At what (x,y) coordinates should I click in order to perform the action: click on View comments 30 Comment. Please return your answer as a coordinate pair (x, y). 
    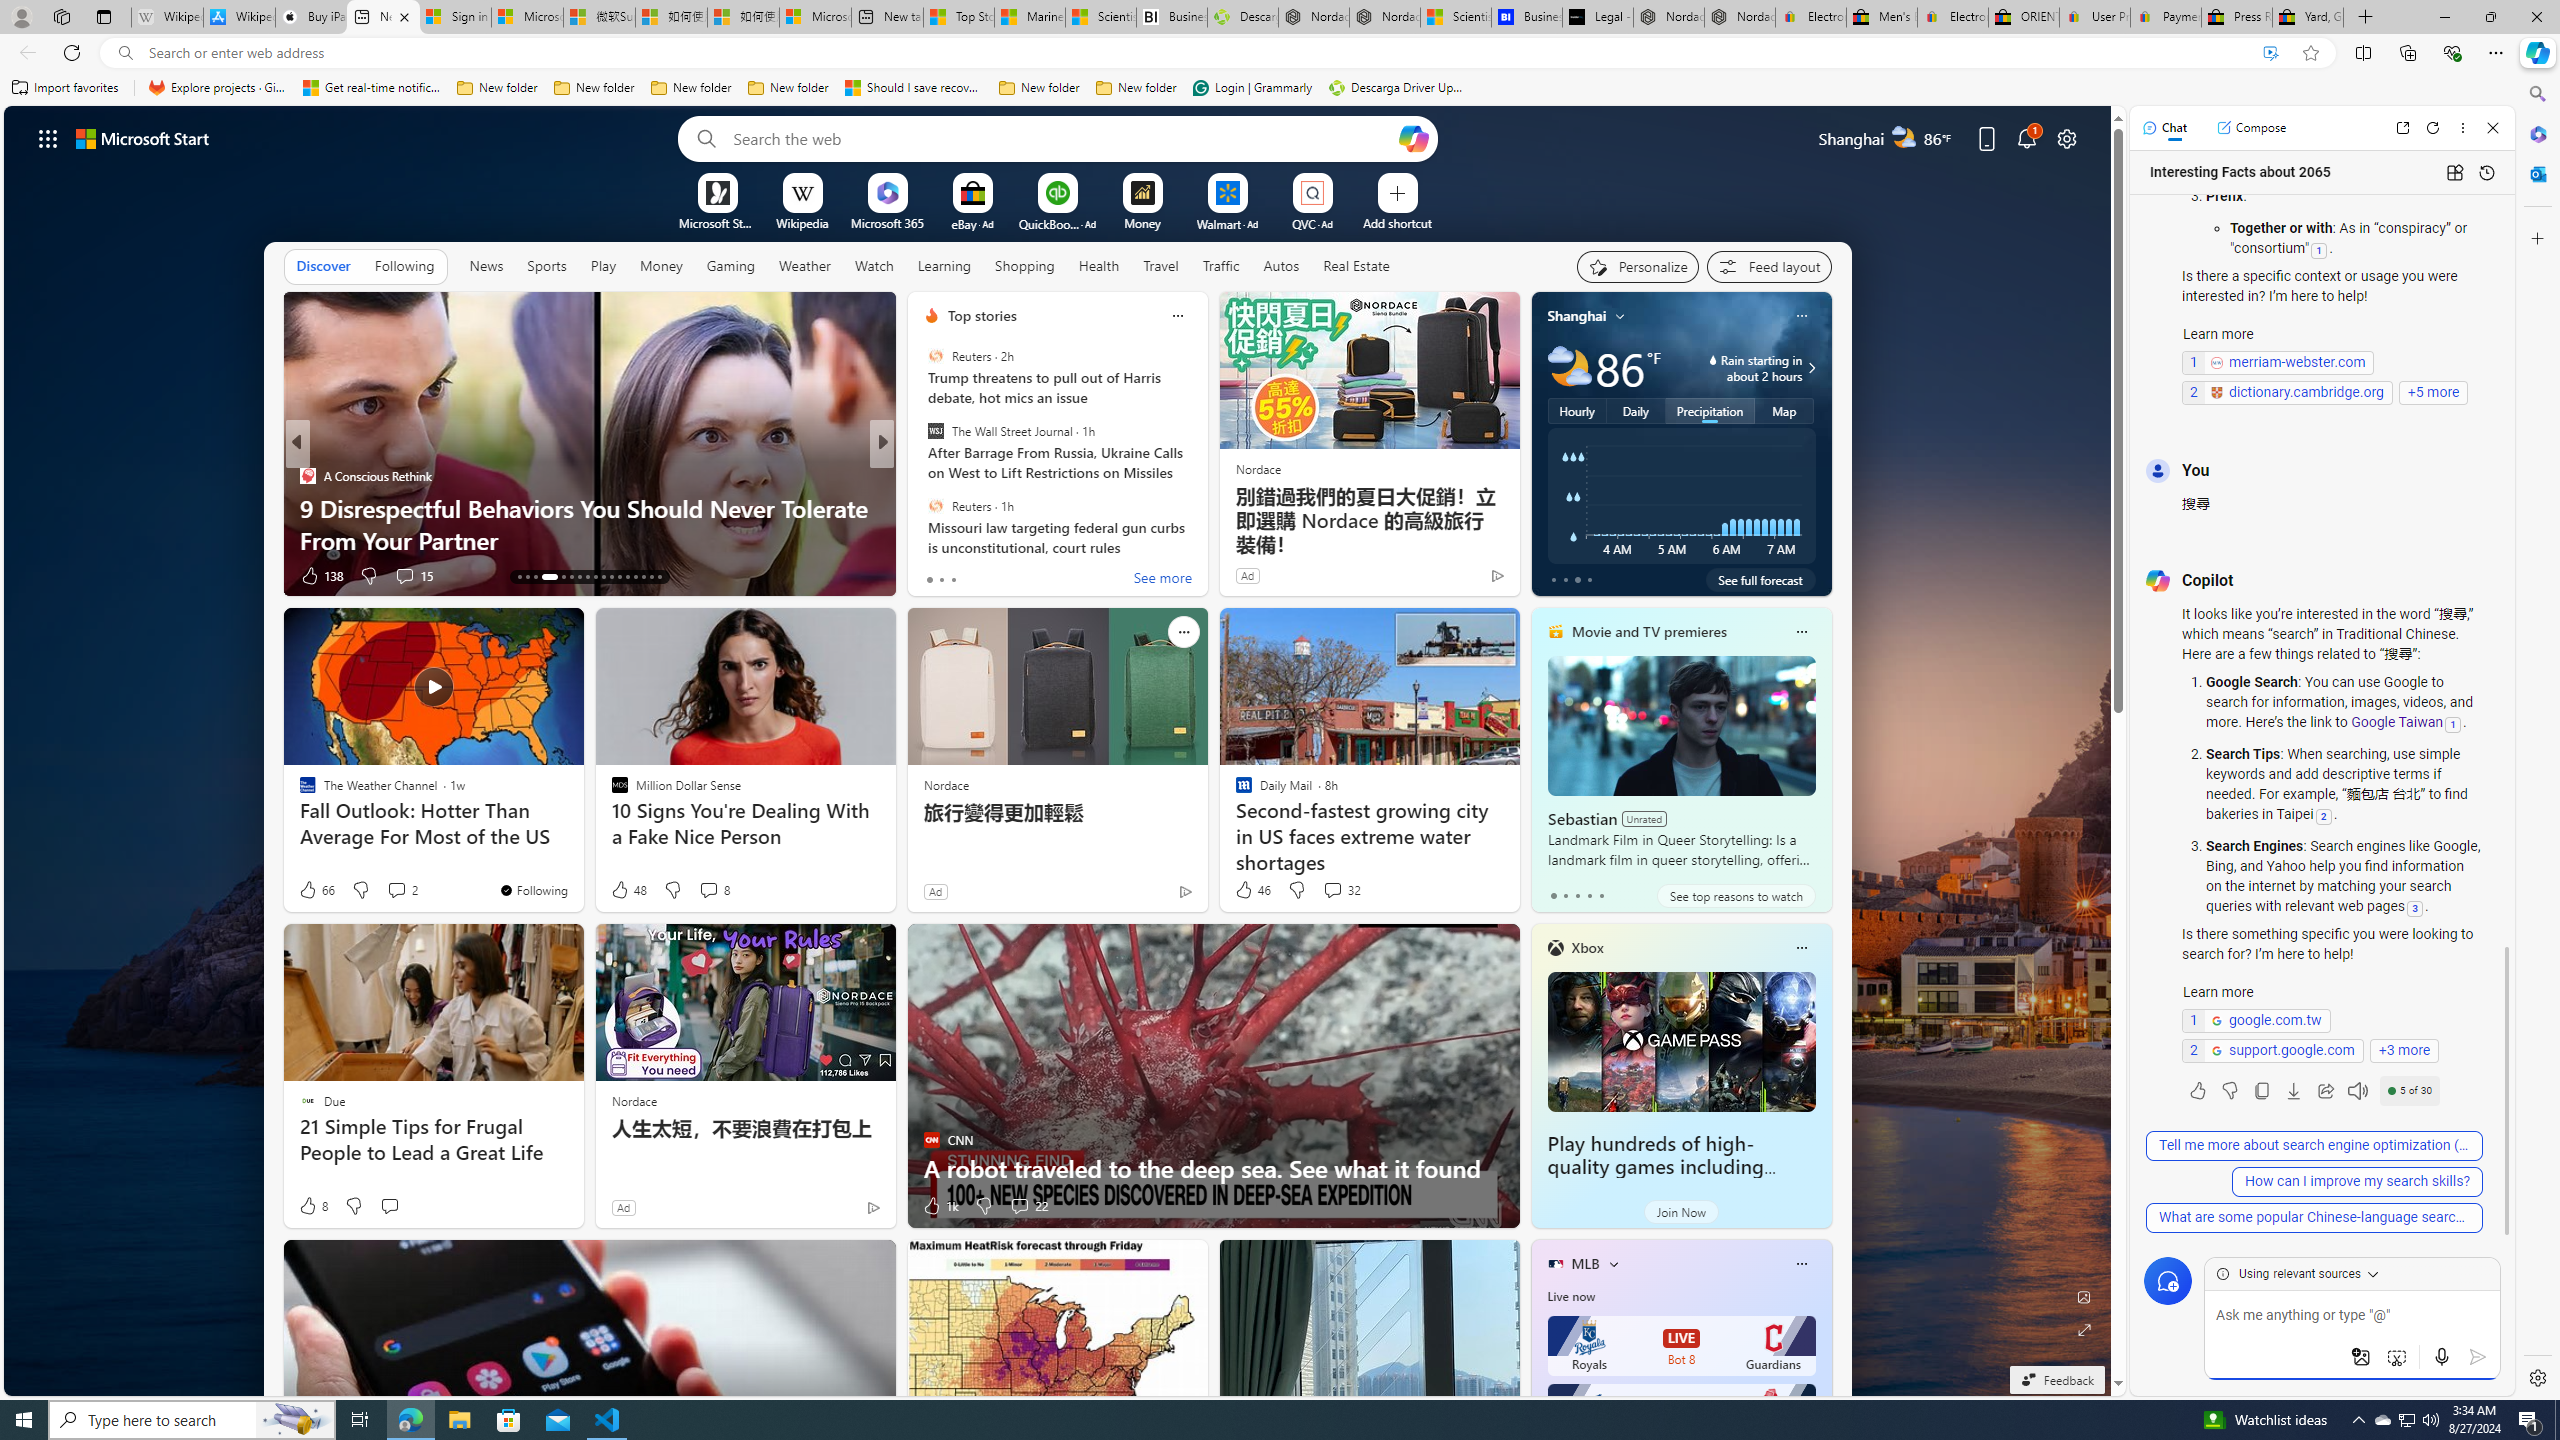
    Looking at the image, I should click on (413, 576).